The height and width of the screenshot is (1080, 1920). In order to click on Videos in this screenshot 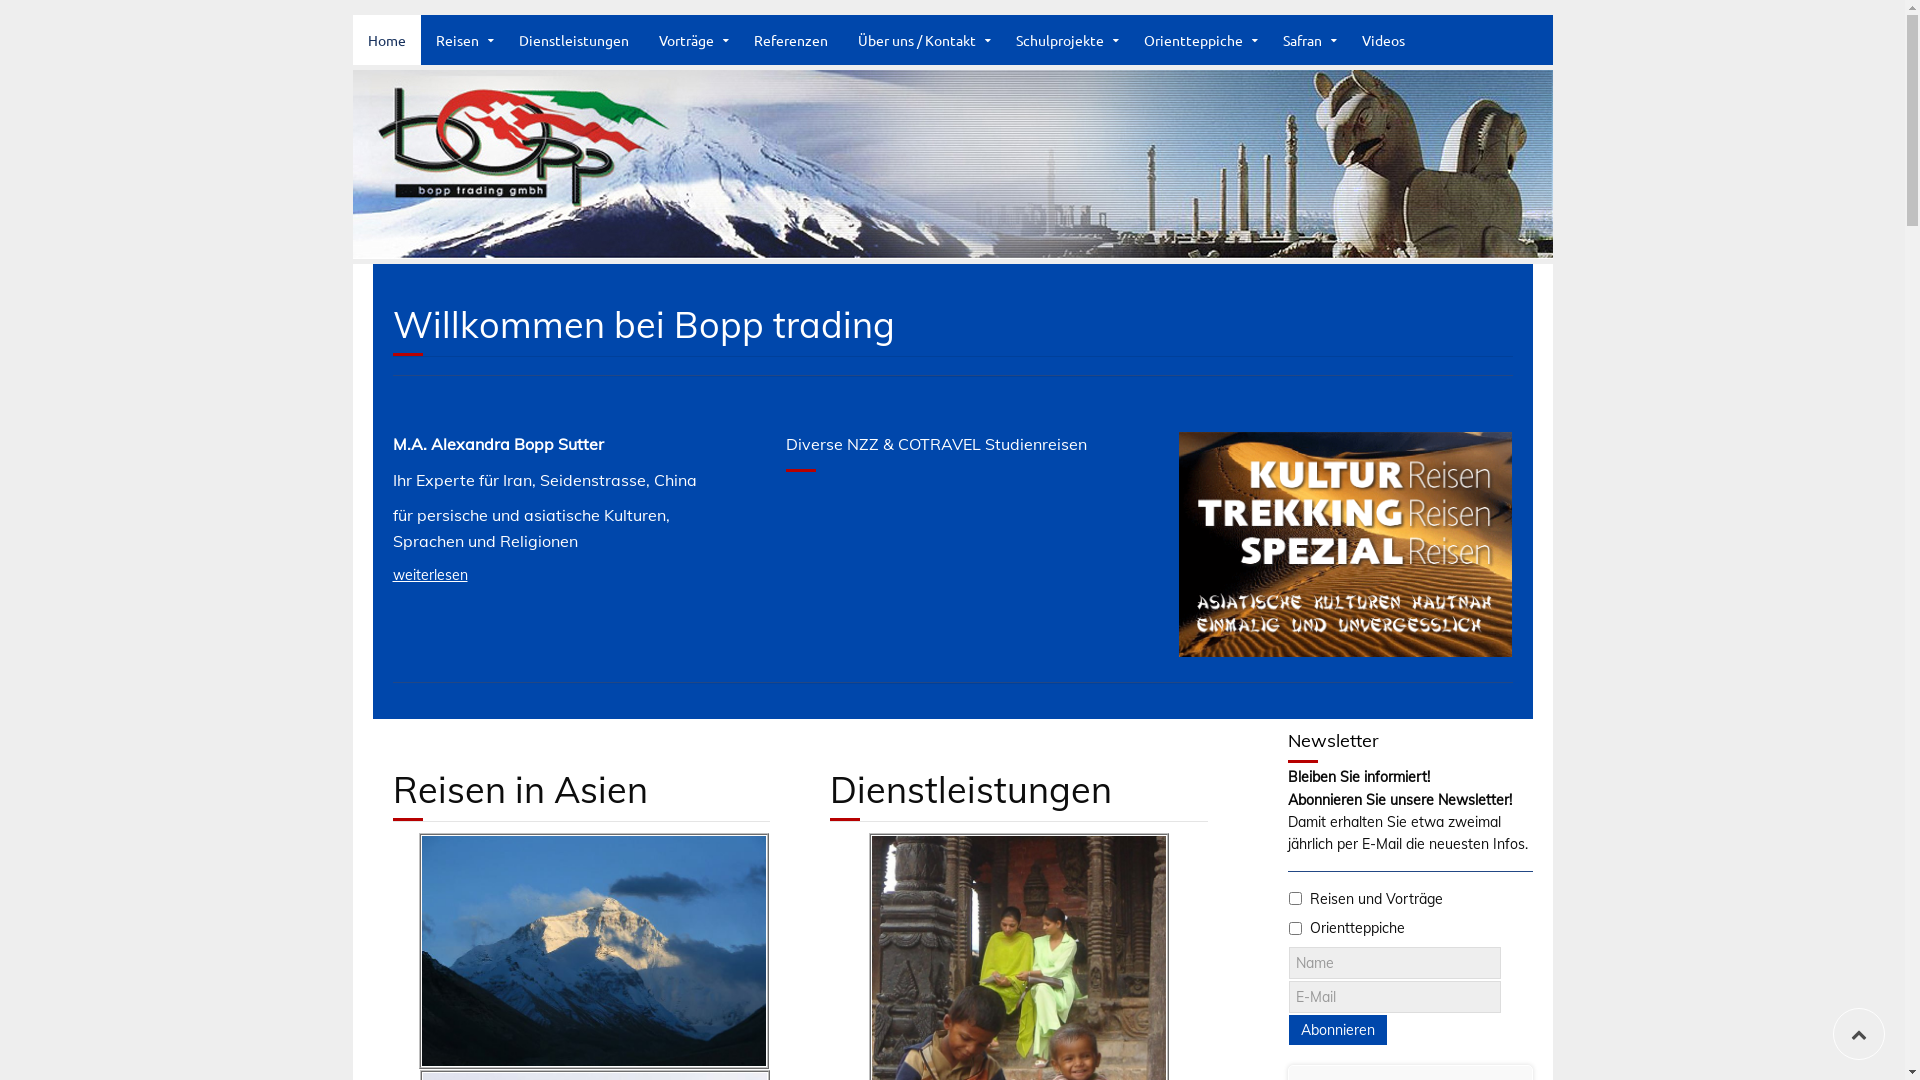, I will do `click(1382, 40)`.